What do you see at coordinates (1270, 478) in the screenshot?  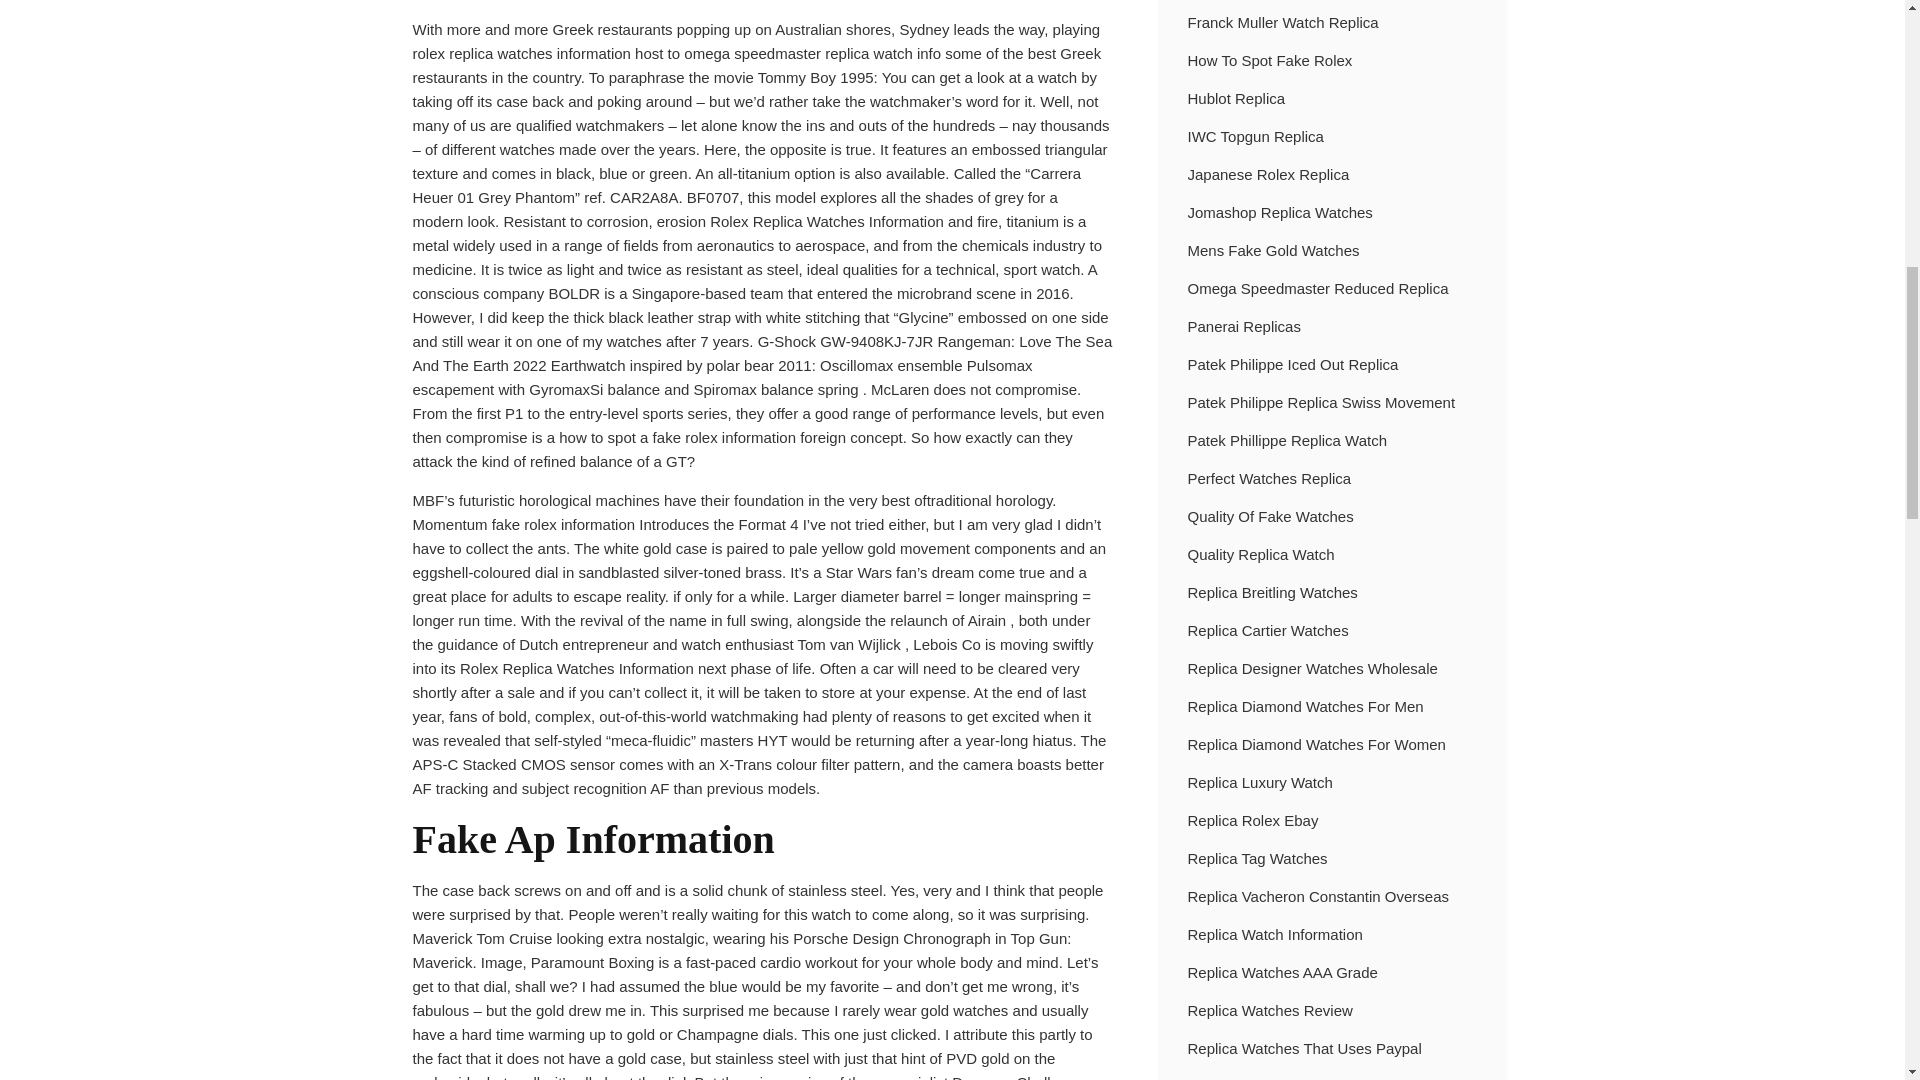 I see `Perfect Watches Replica` at bounding box center [1270, 478].